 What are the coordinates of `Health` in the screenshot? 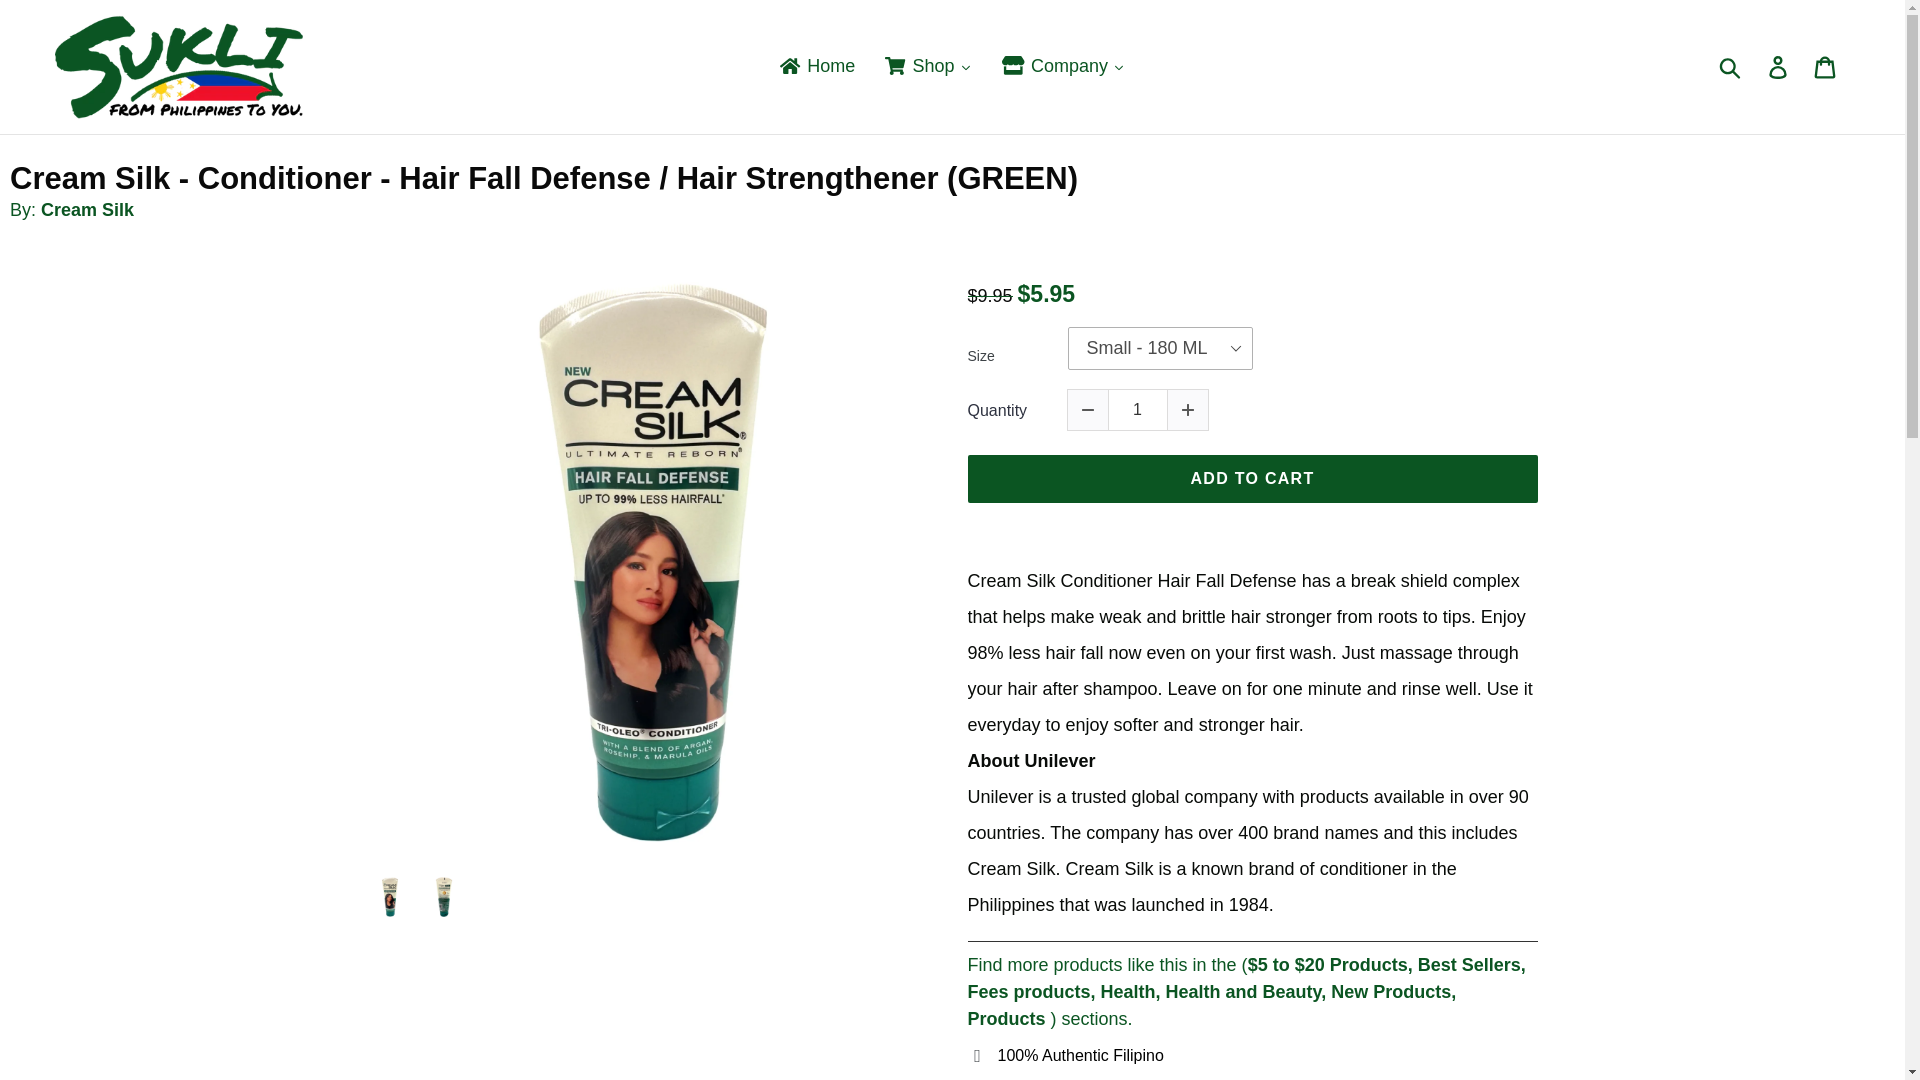 It's located at (1128, 992).